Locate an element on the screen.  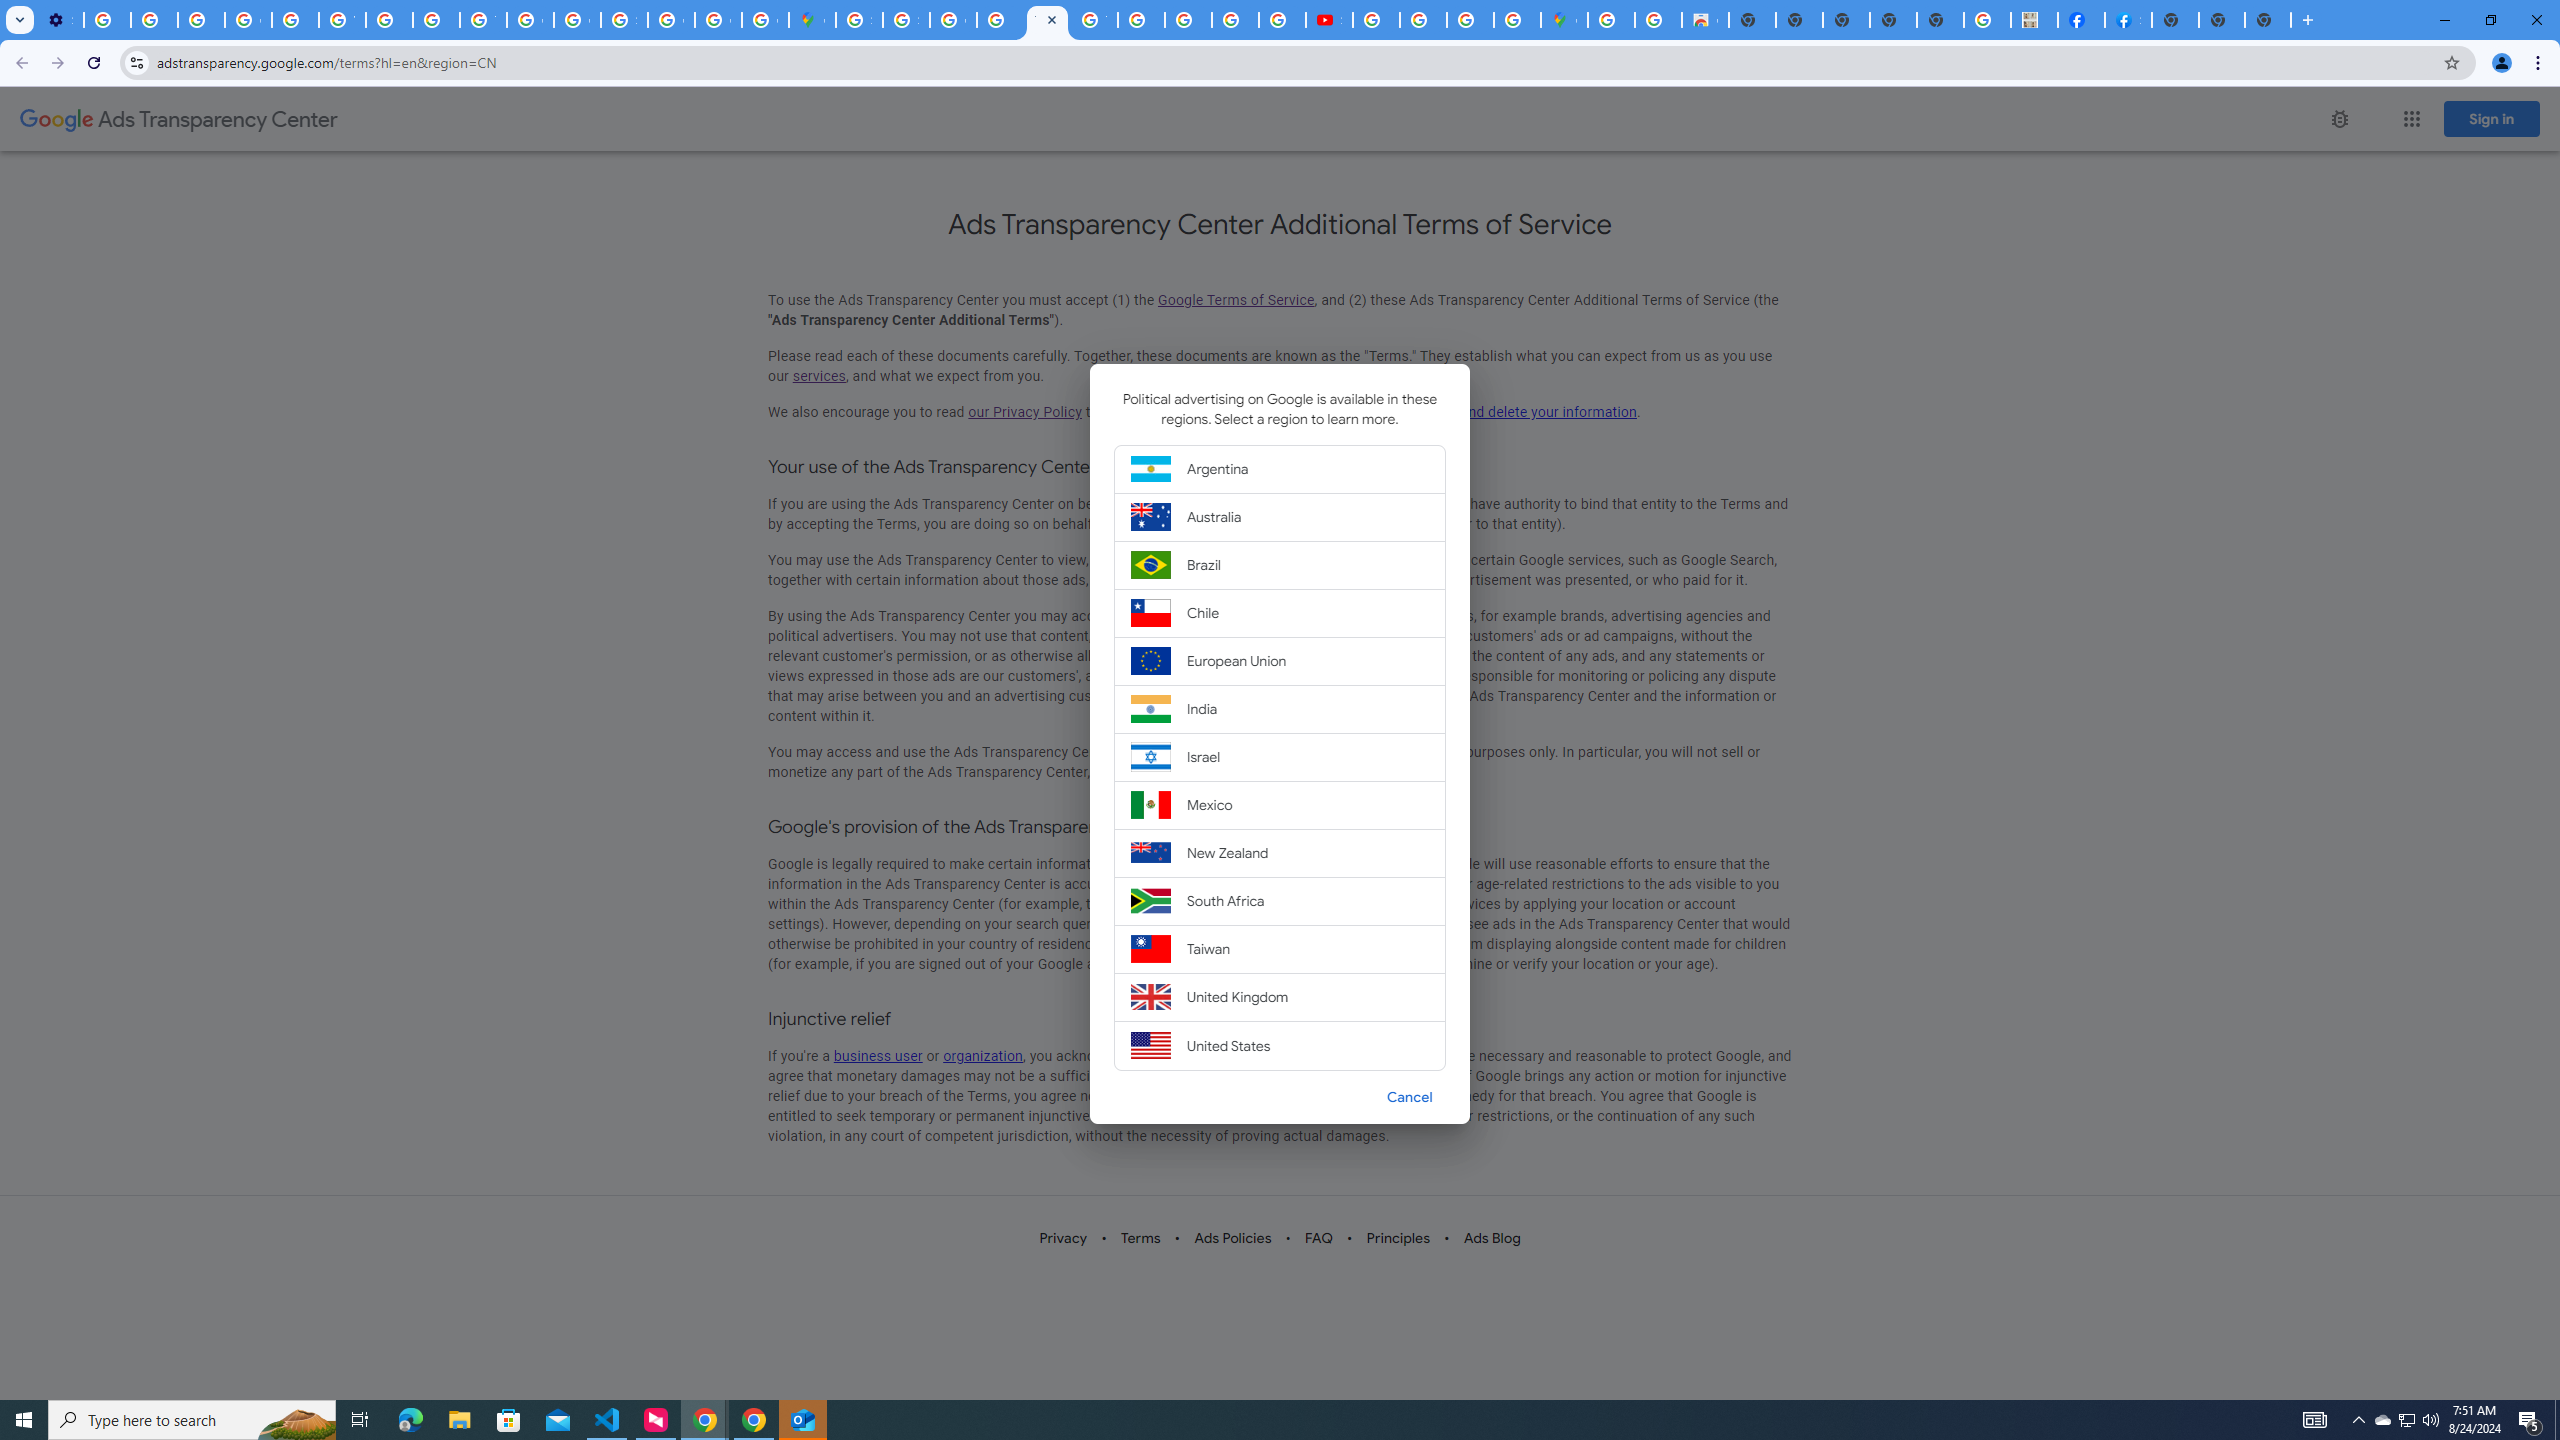
Ads Policies is located at coordinates (1232, 1238).